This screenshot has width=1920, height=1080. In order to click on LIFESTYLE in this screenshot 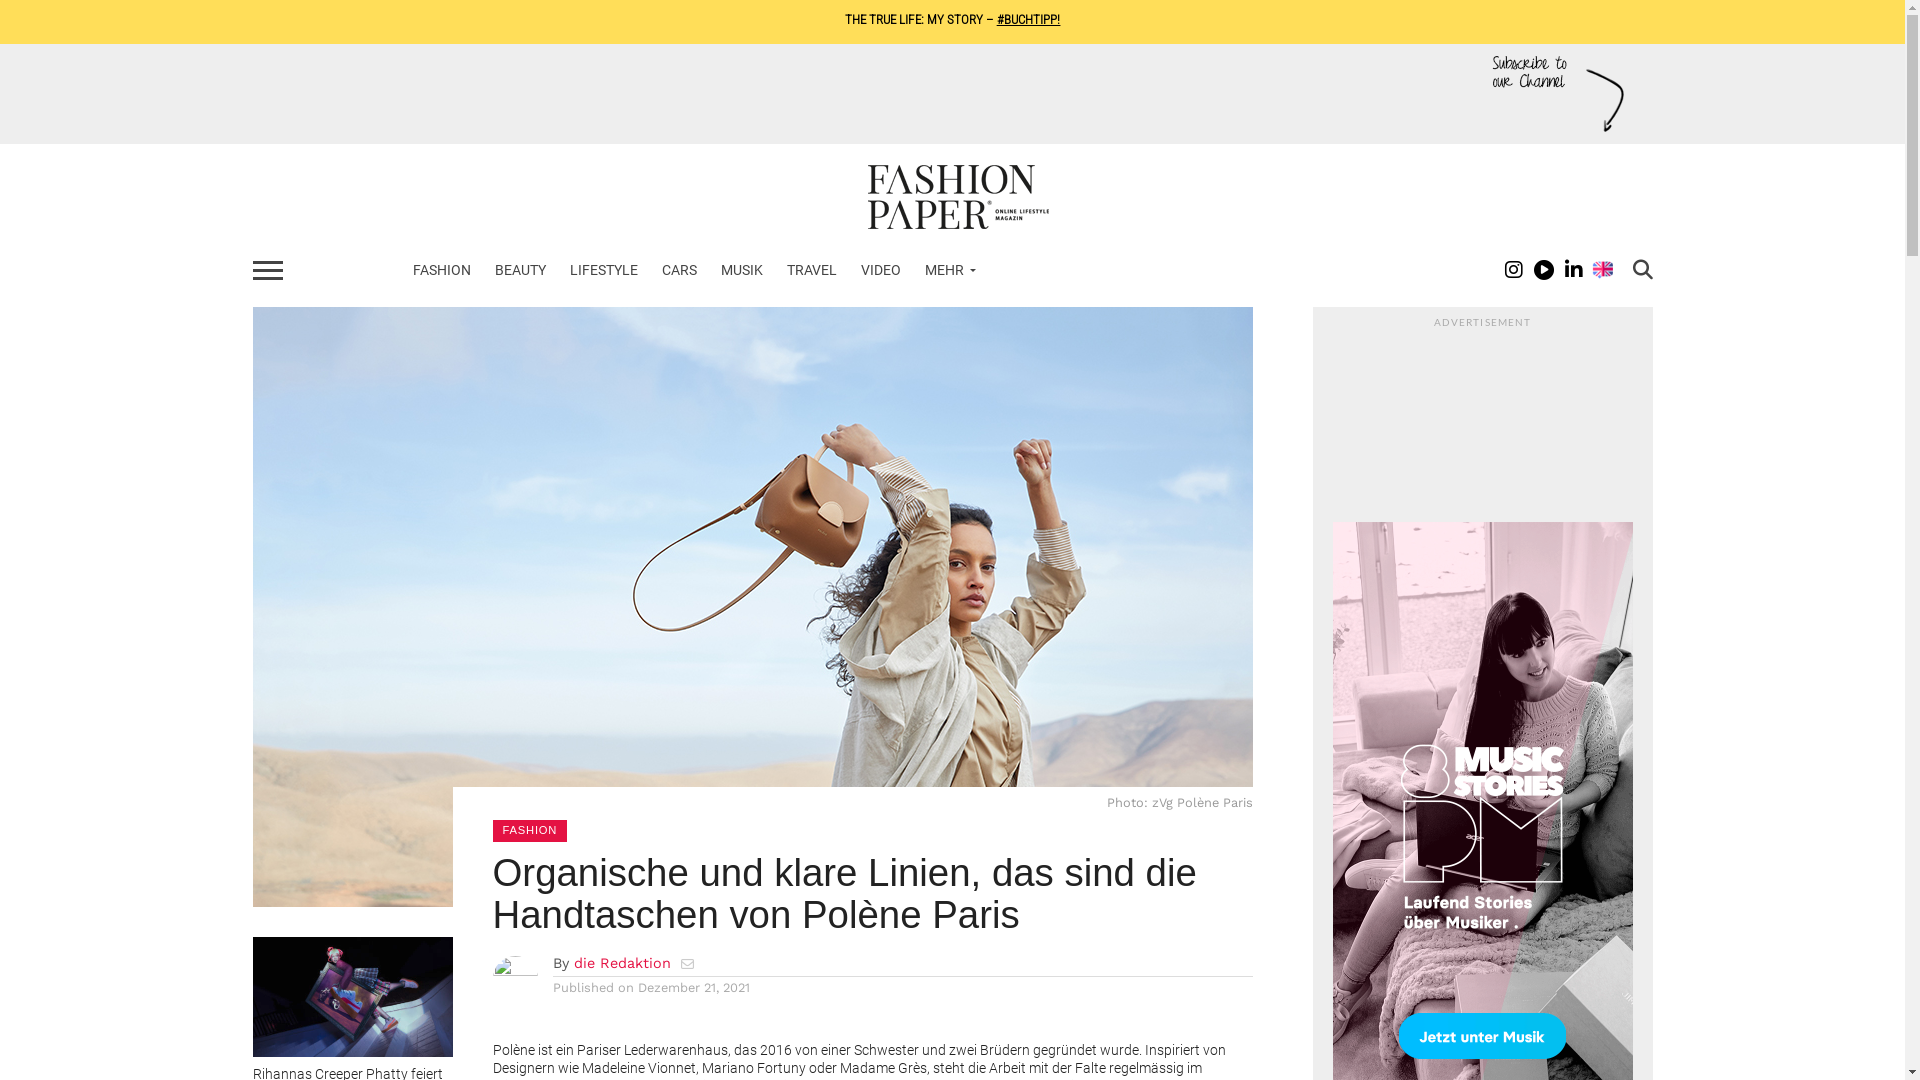, I will do `click(604, 272)`.